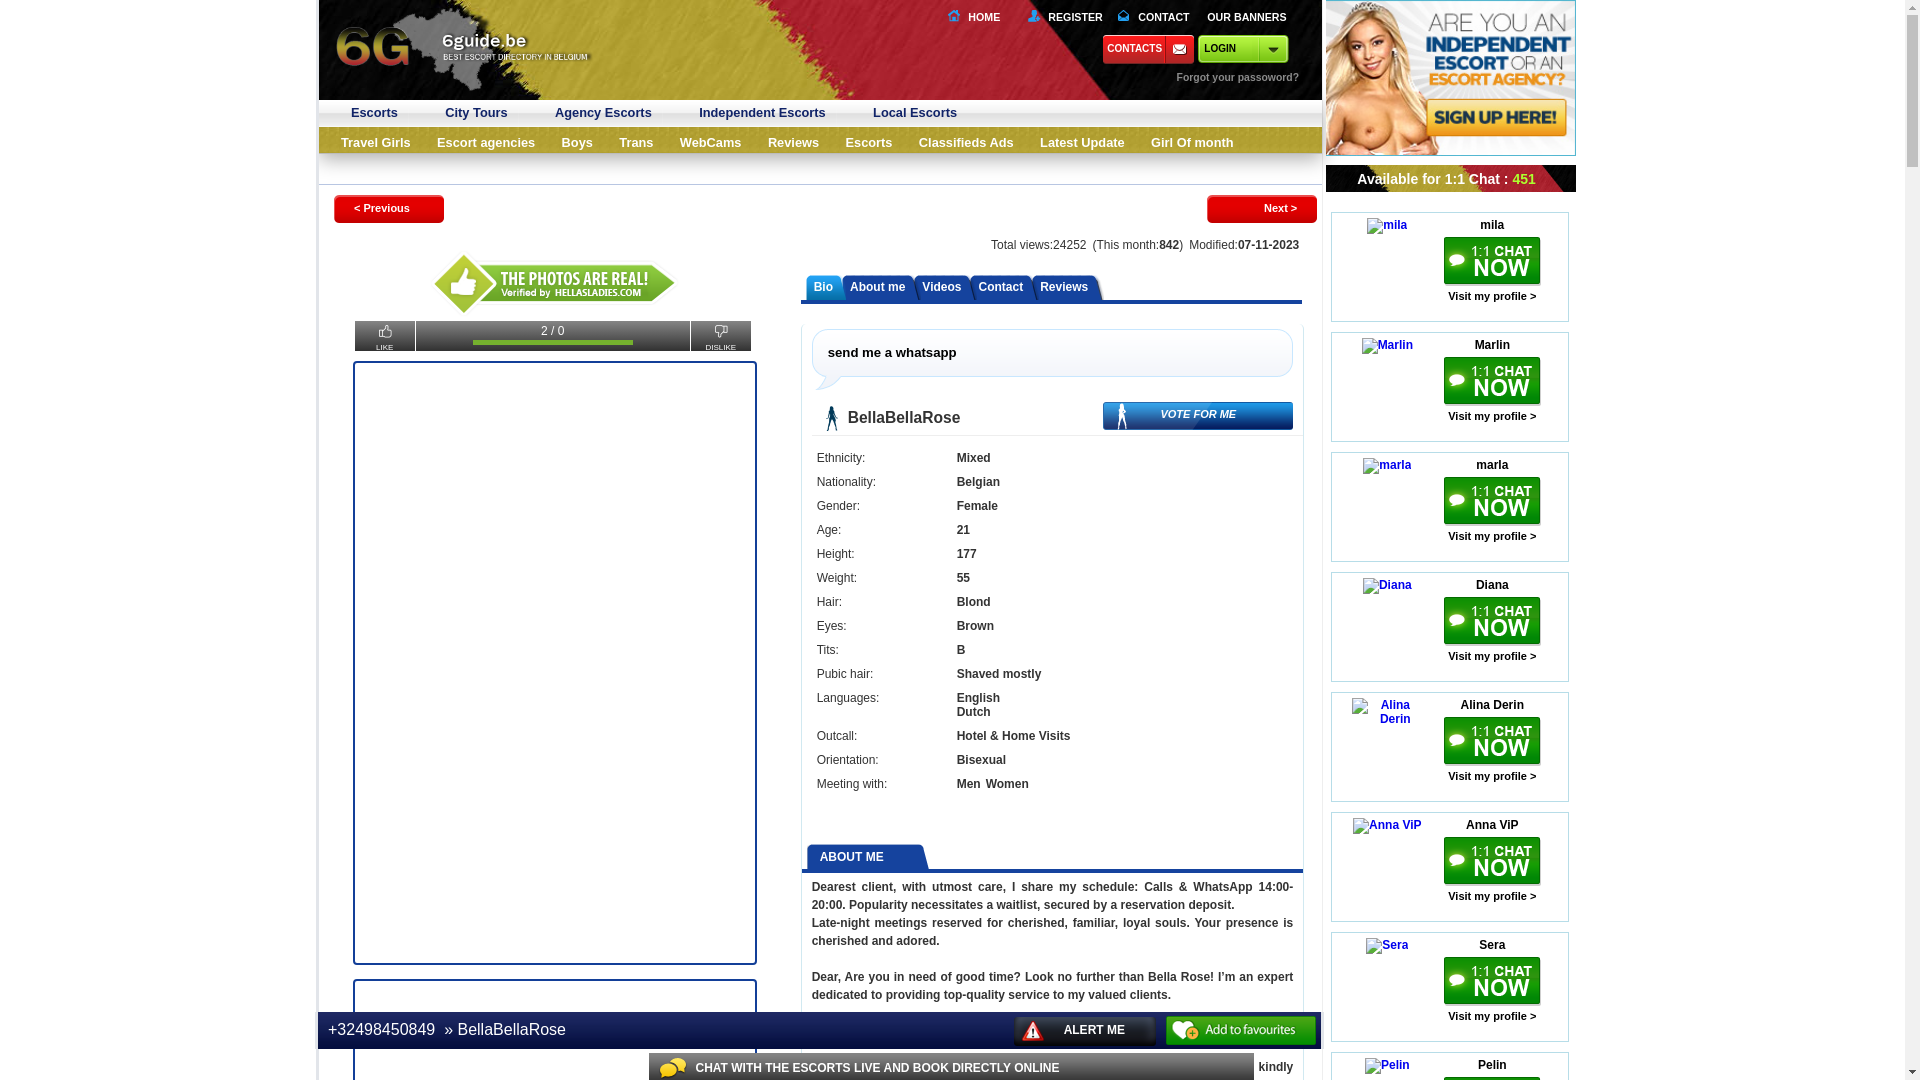 The image size is (1920, 1080). Describe the element at coordinates (980, 17) in the screenshot. I see `HOME` at that location.